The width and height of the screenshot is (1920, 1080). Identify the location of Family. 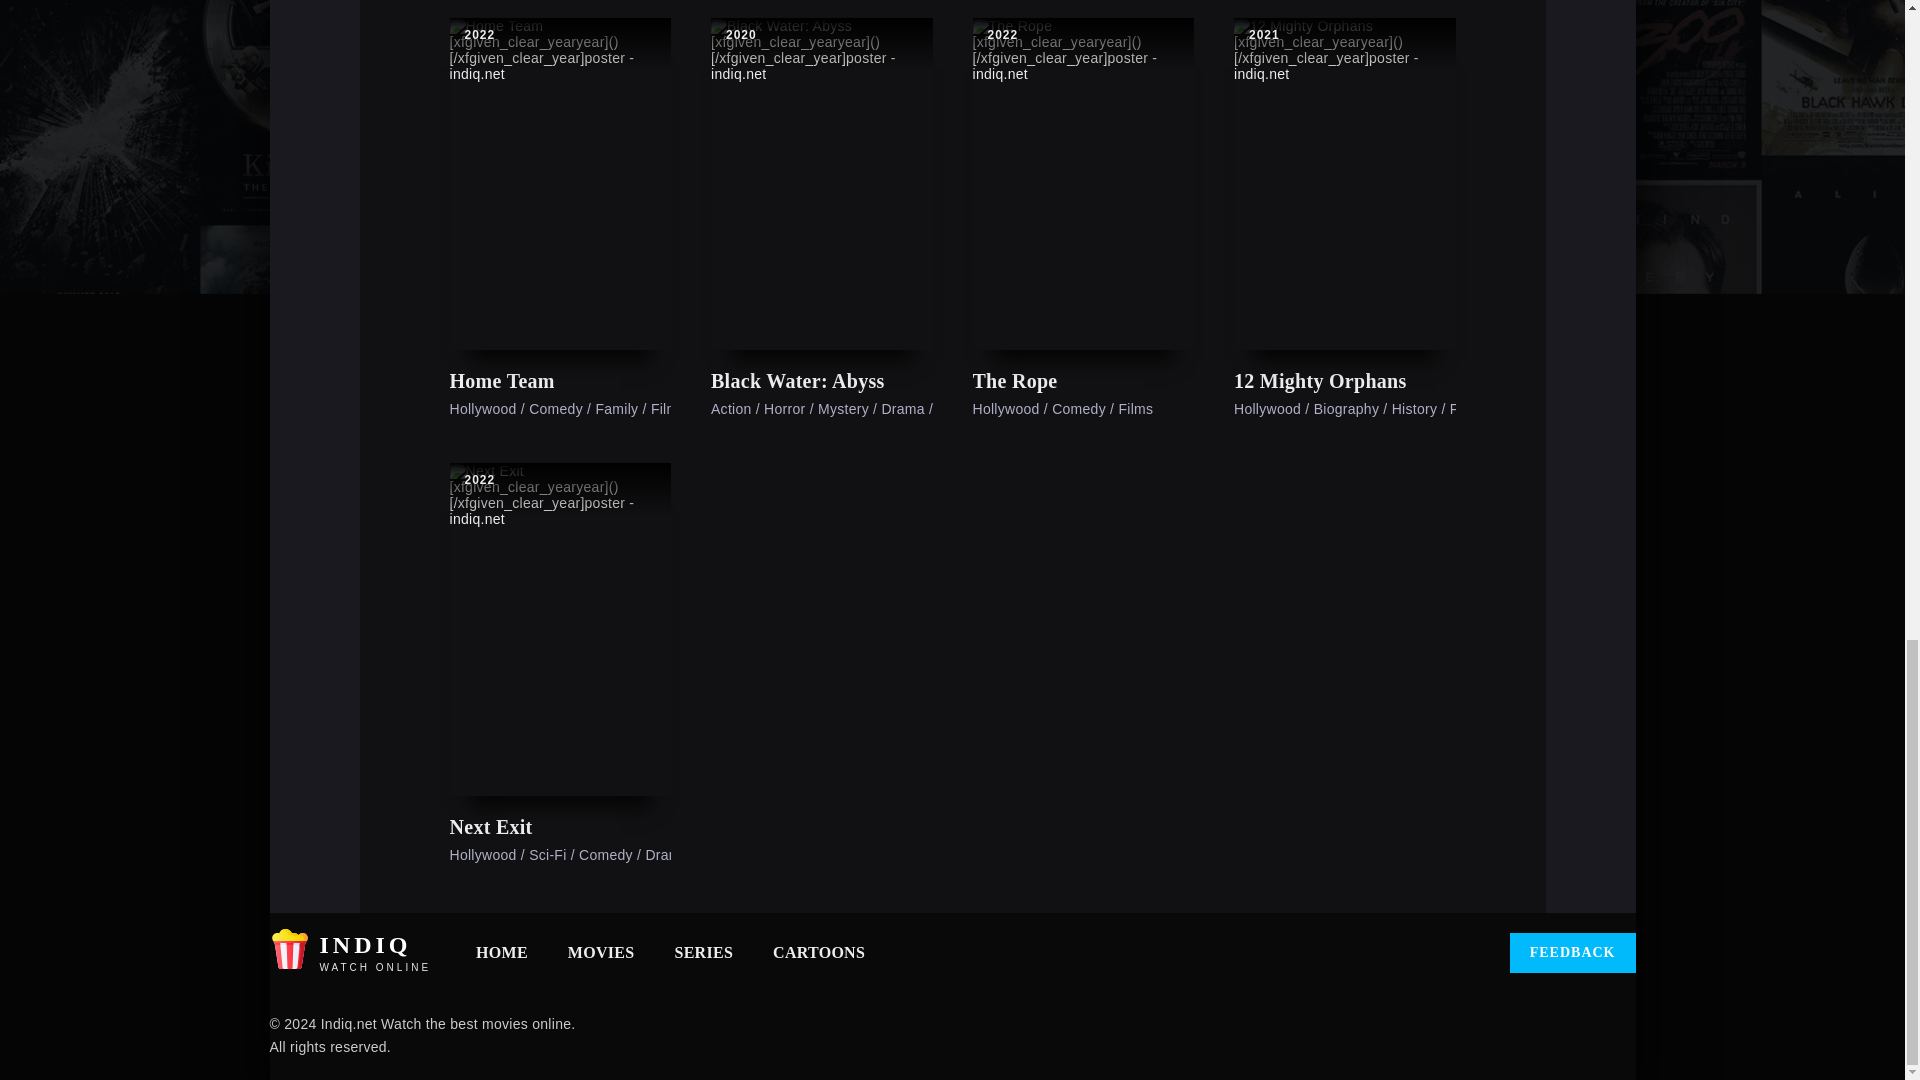
(616, 408).